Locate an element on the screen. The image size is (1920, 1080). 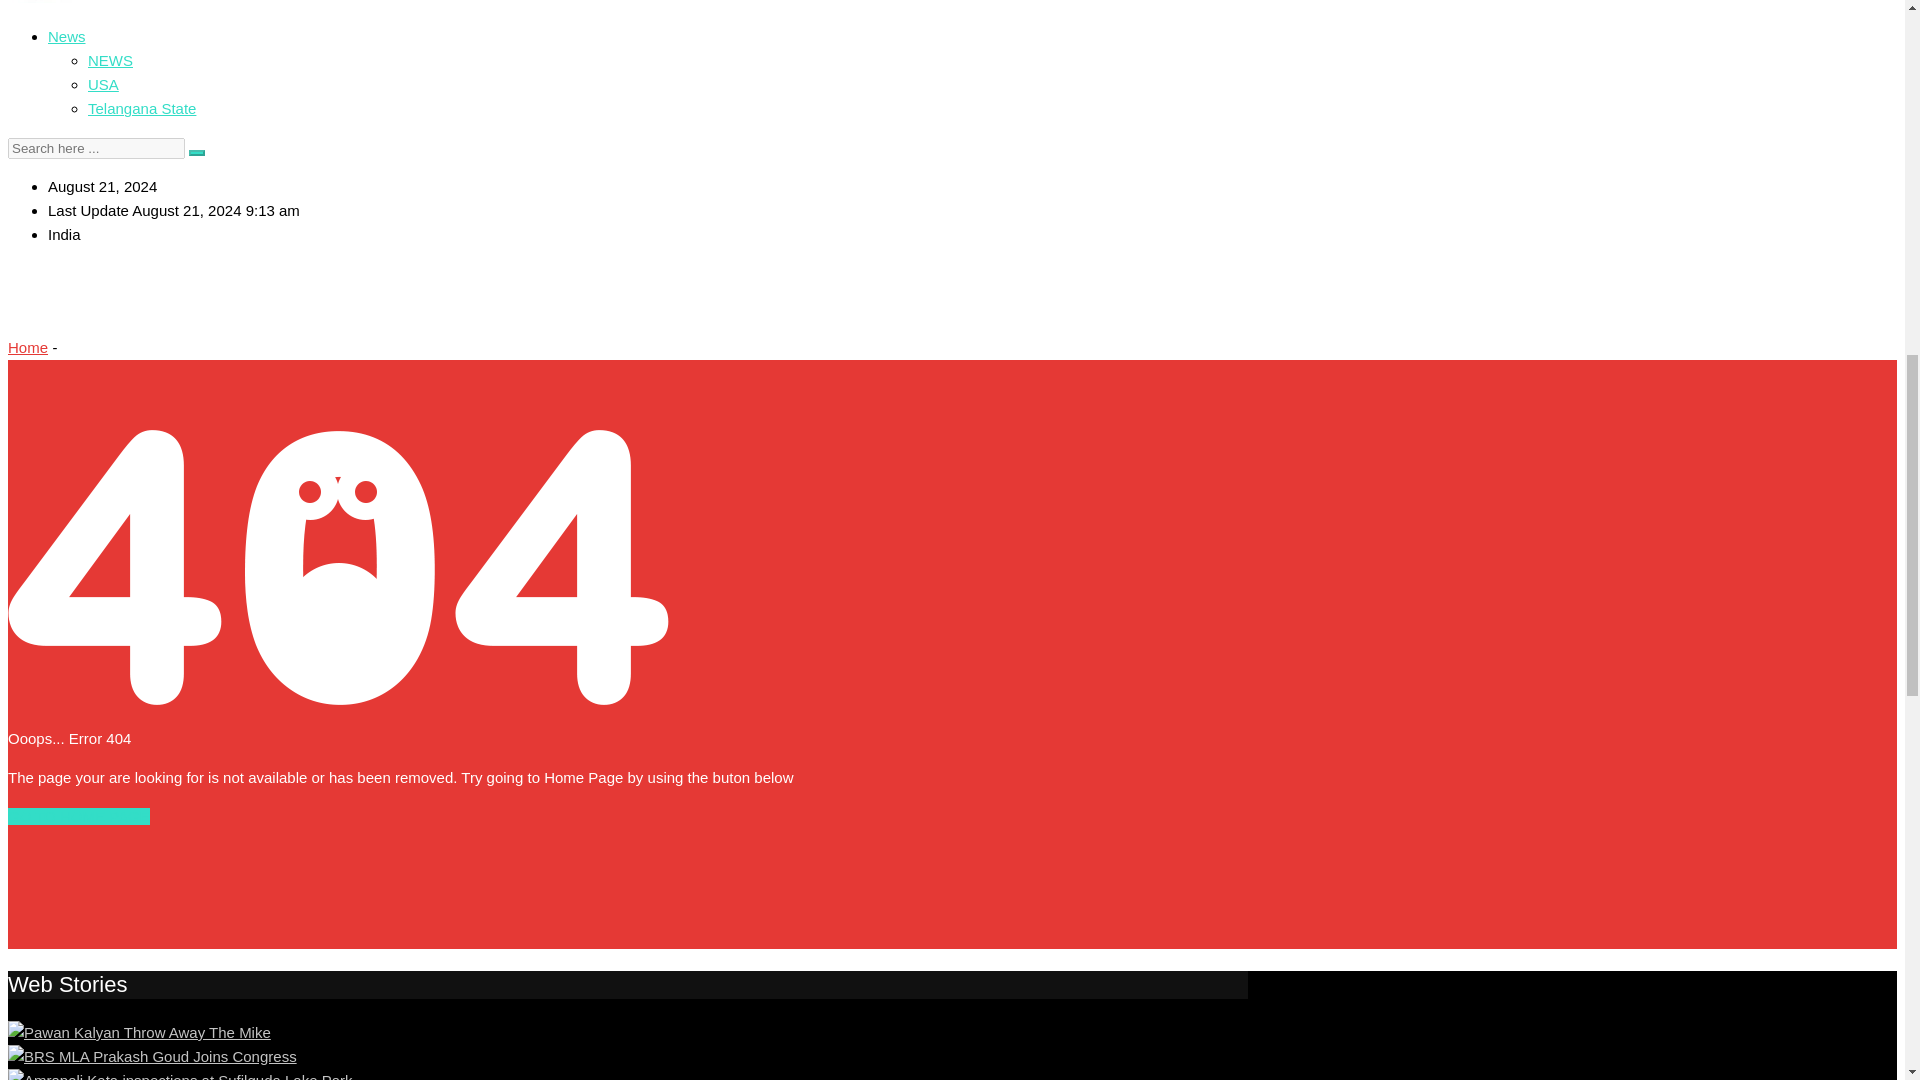
NEWS is located at coordinates (110, 60).